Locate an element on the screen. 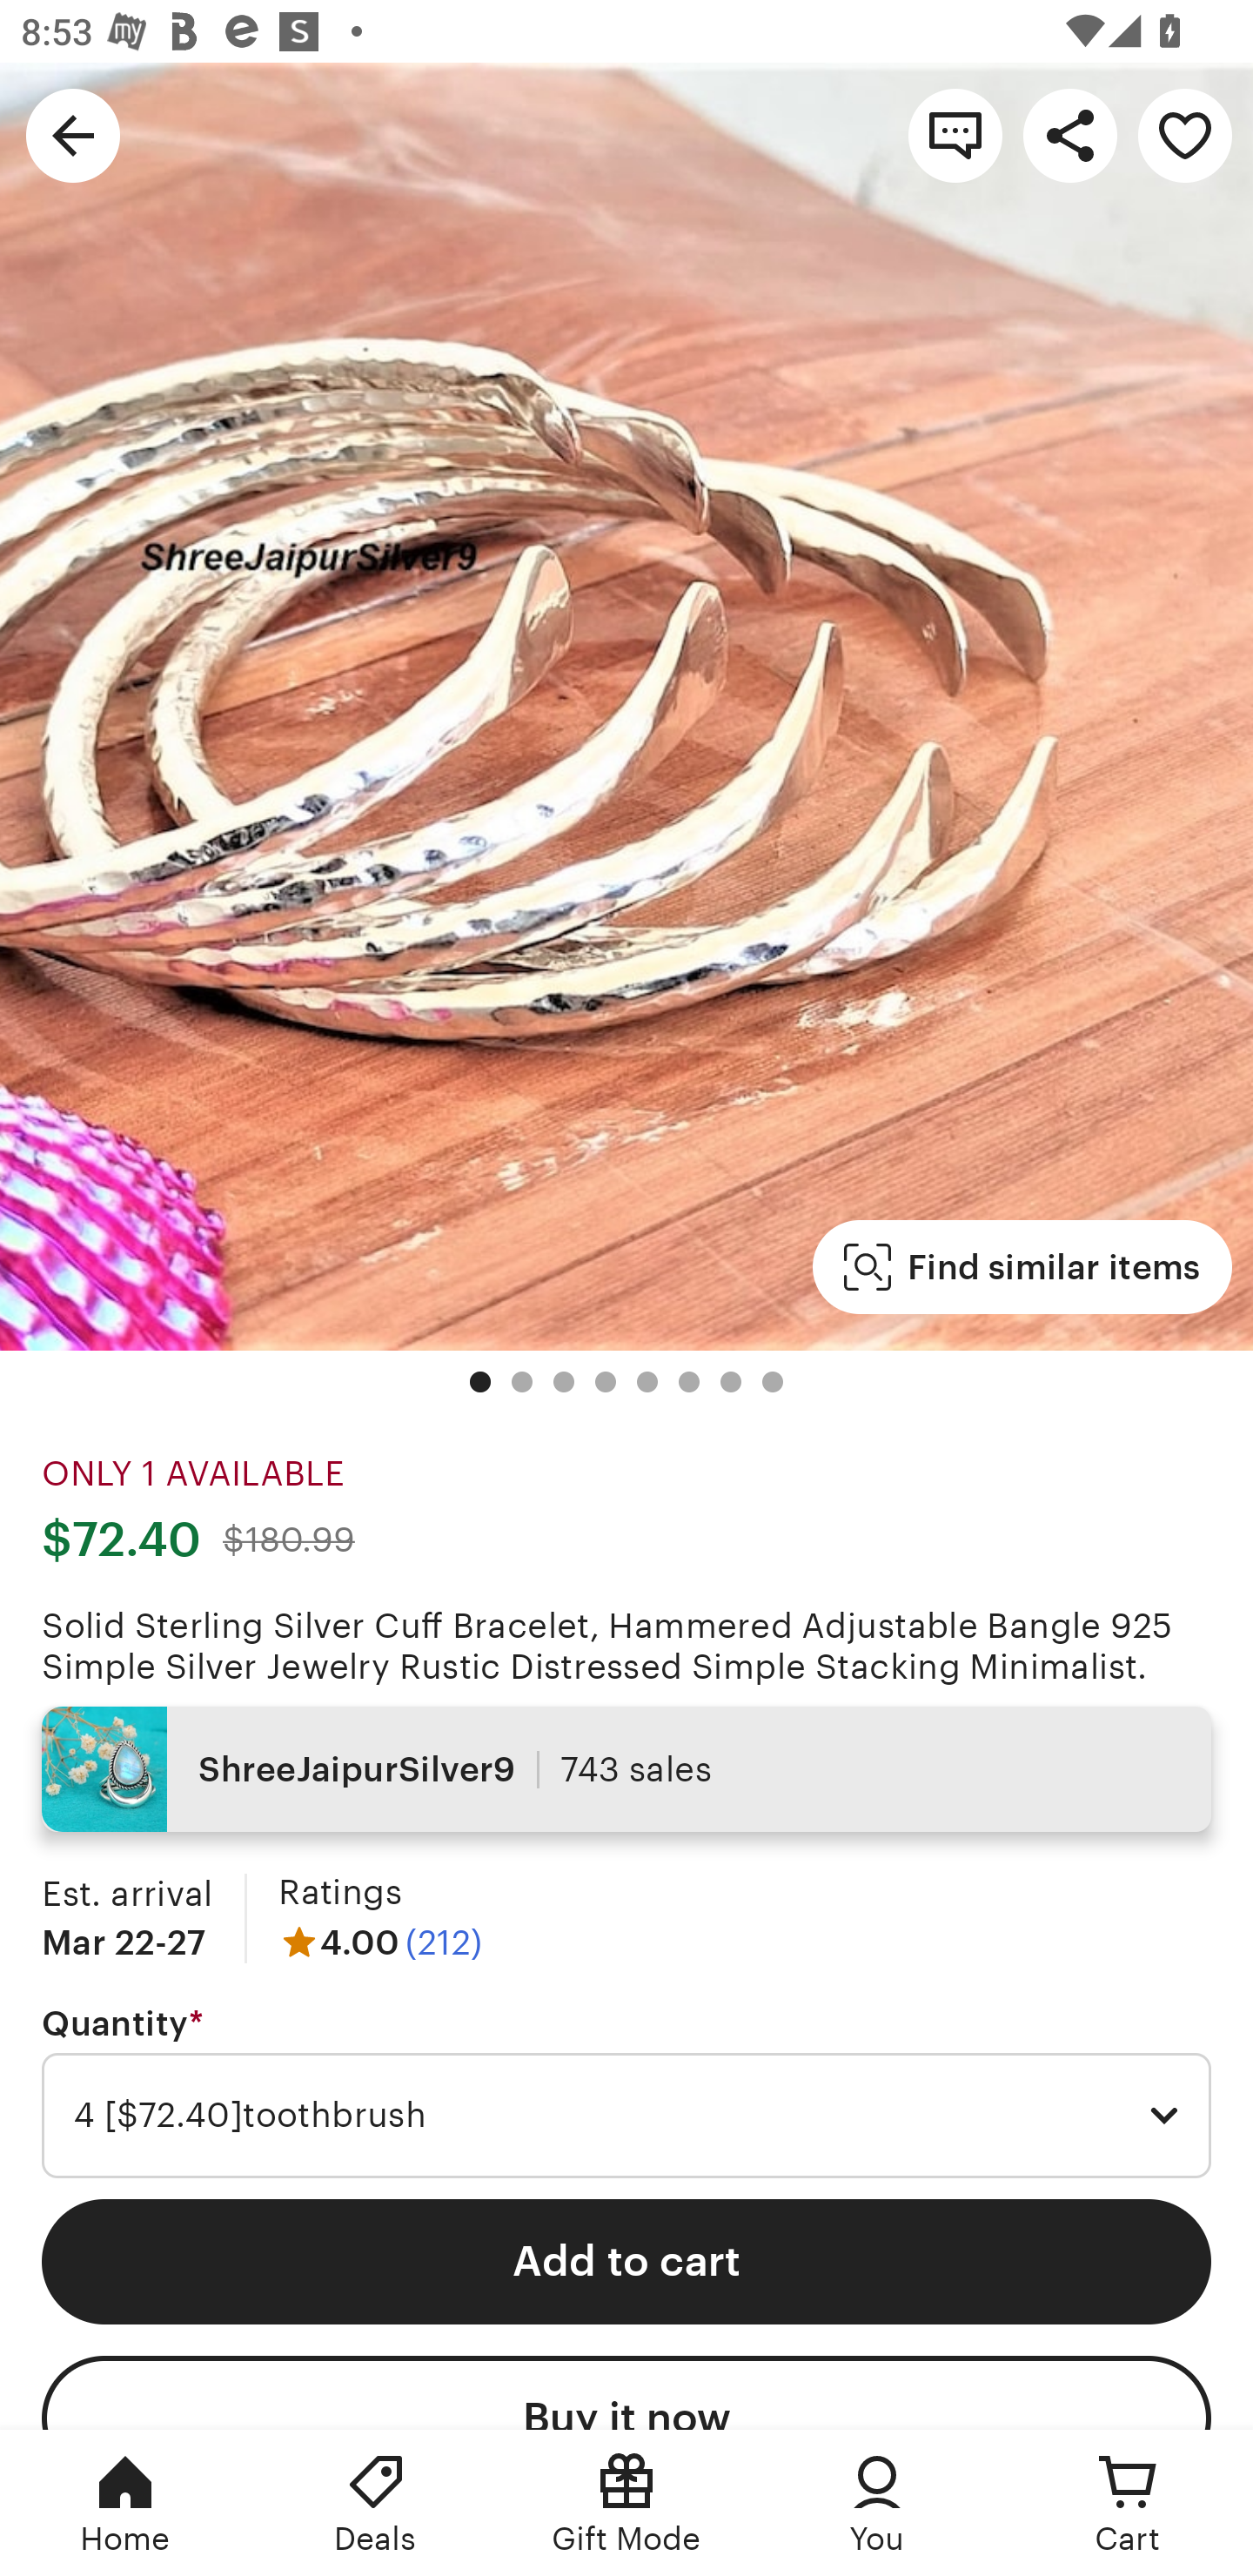 This screenshot has width=1253, height=2576. Find similar items is located at coordinates (1022, 1267).